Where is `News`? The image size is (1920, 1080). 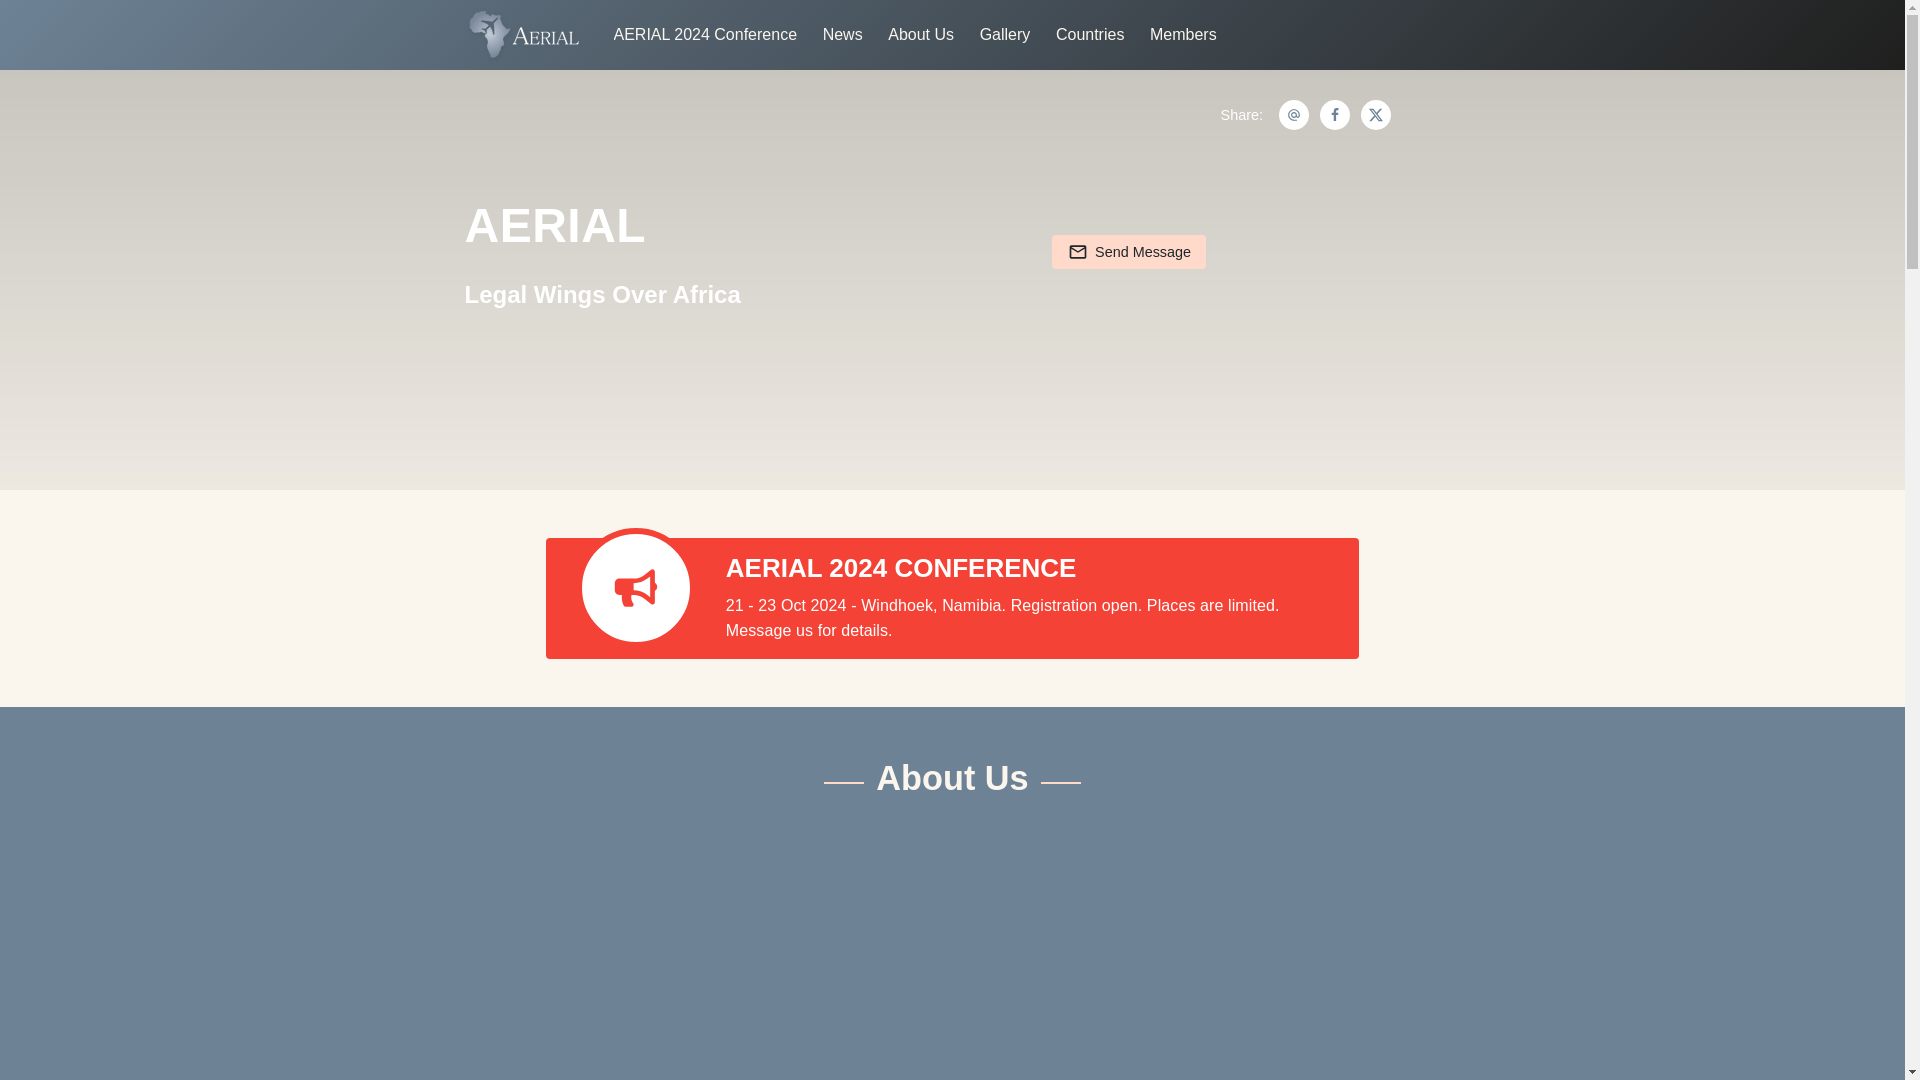 News is located at coordinates (842, 34).